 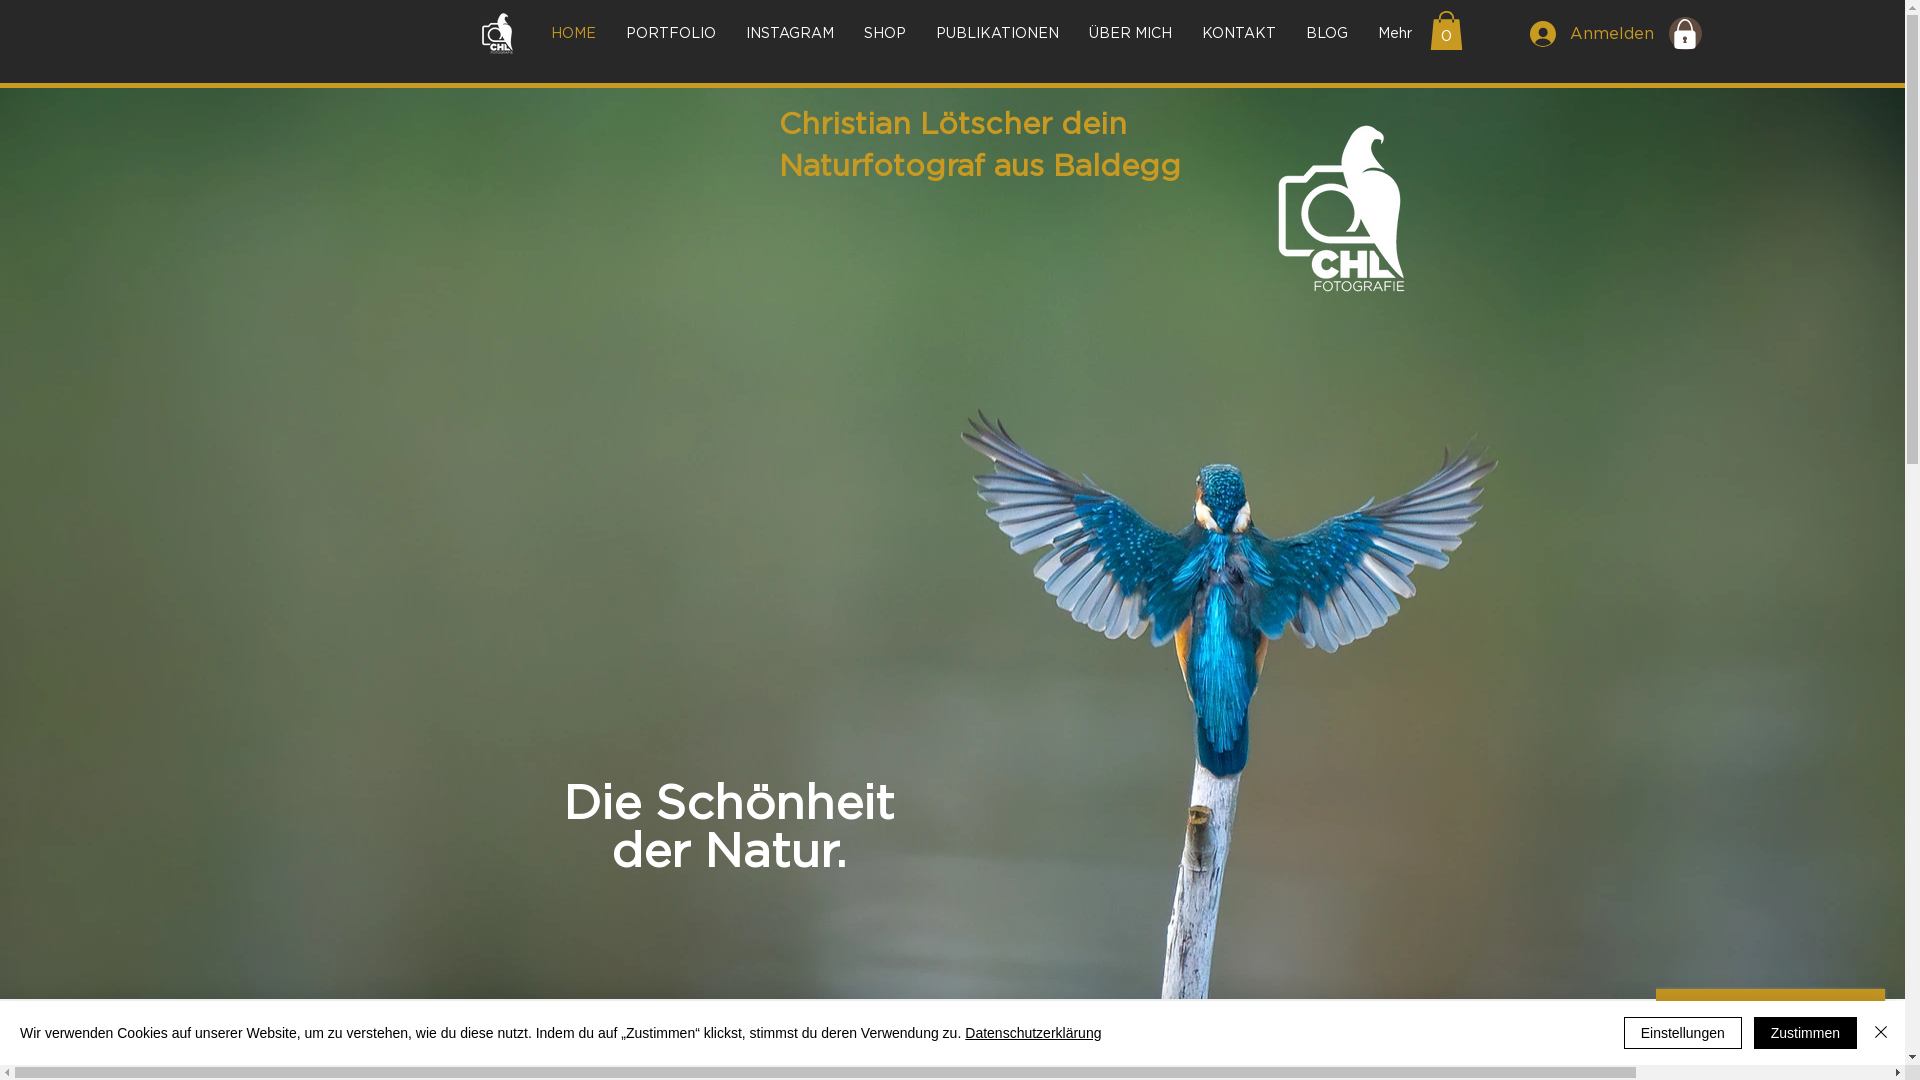 I want to click on Einstellungen, so click(x=1683, y=1033).